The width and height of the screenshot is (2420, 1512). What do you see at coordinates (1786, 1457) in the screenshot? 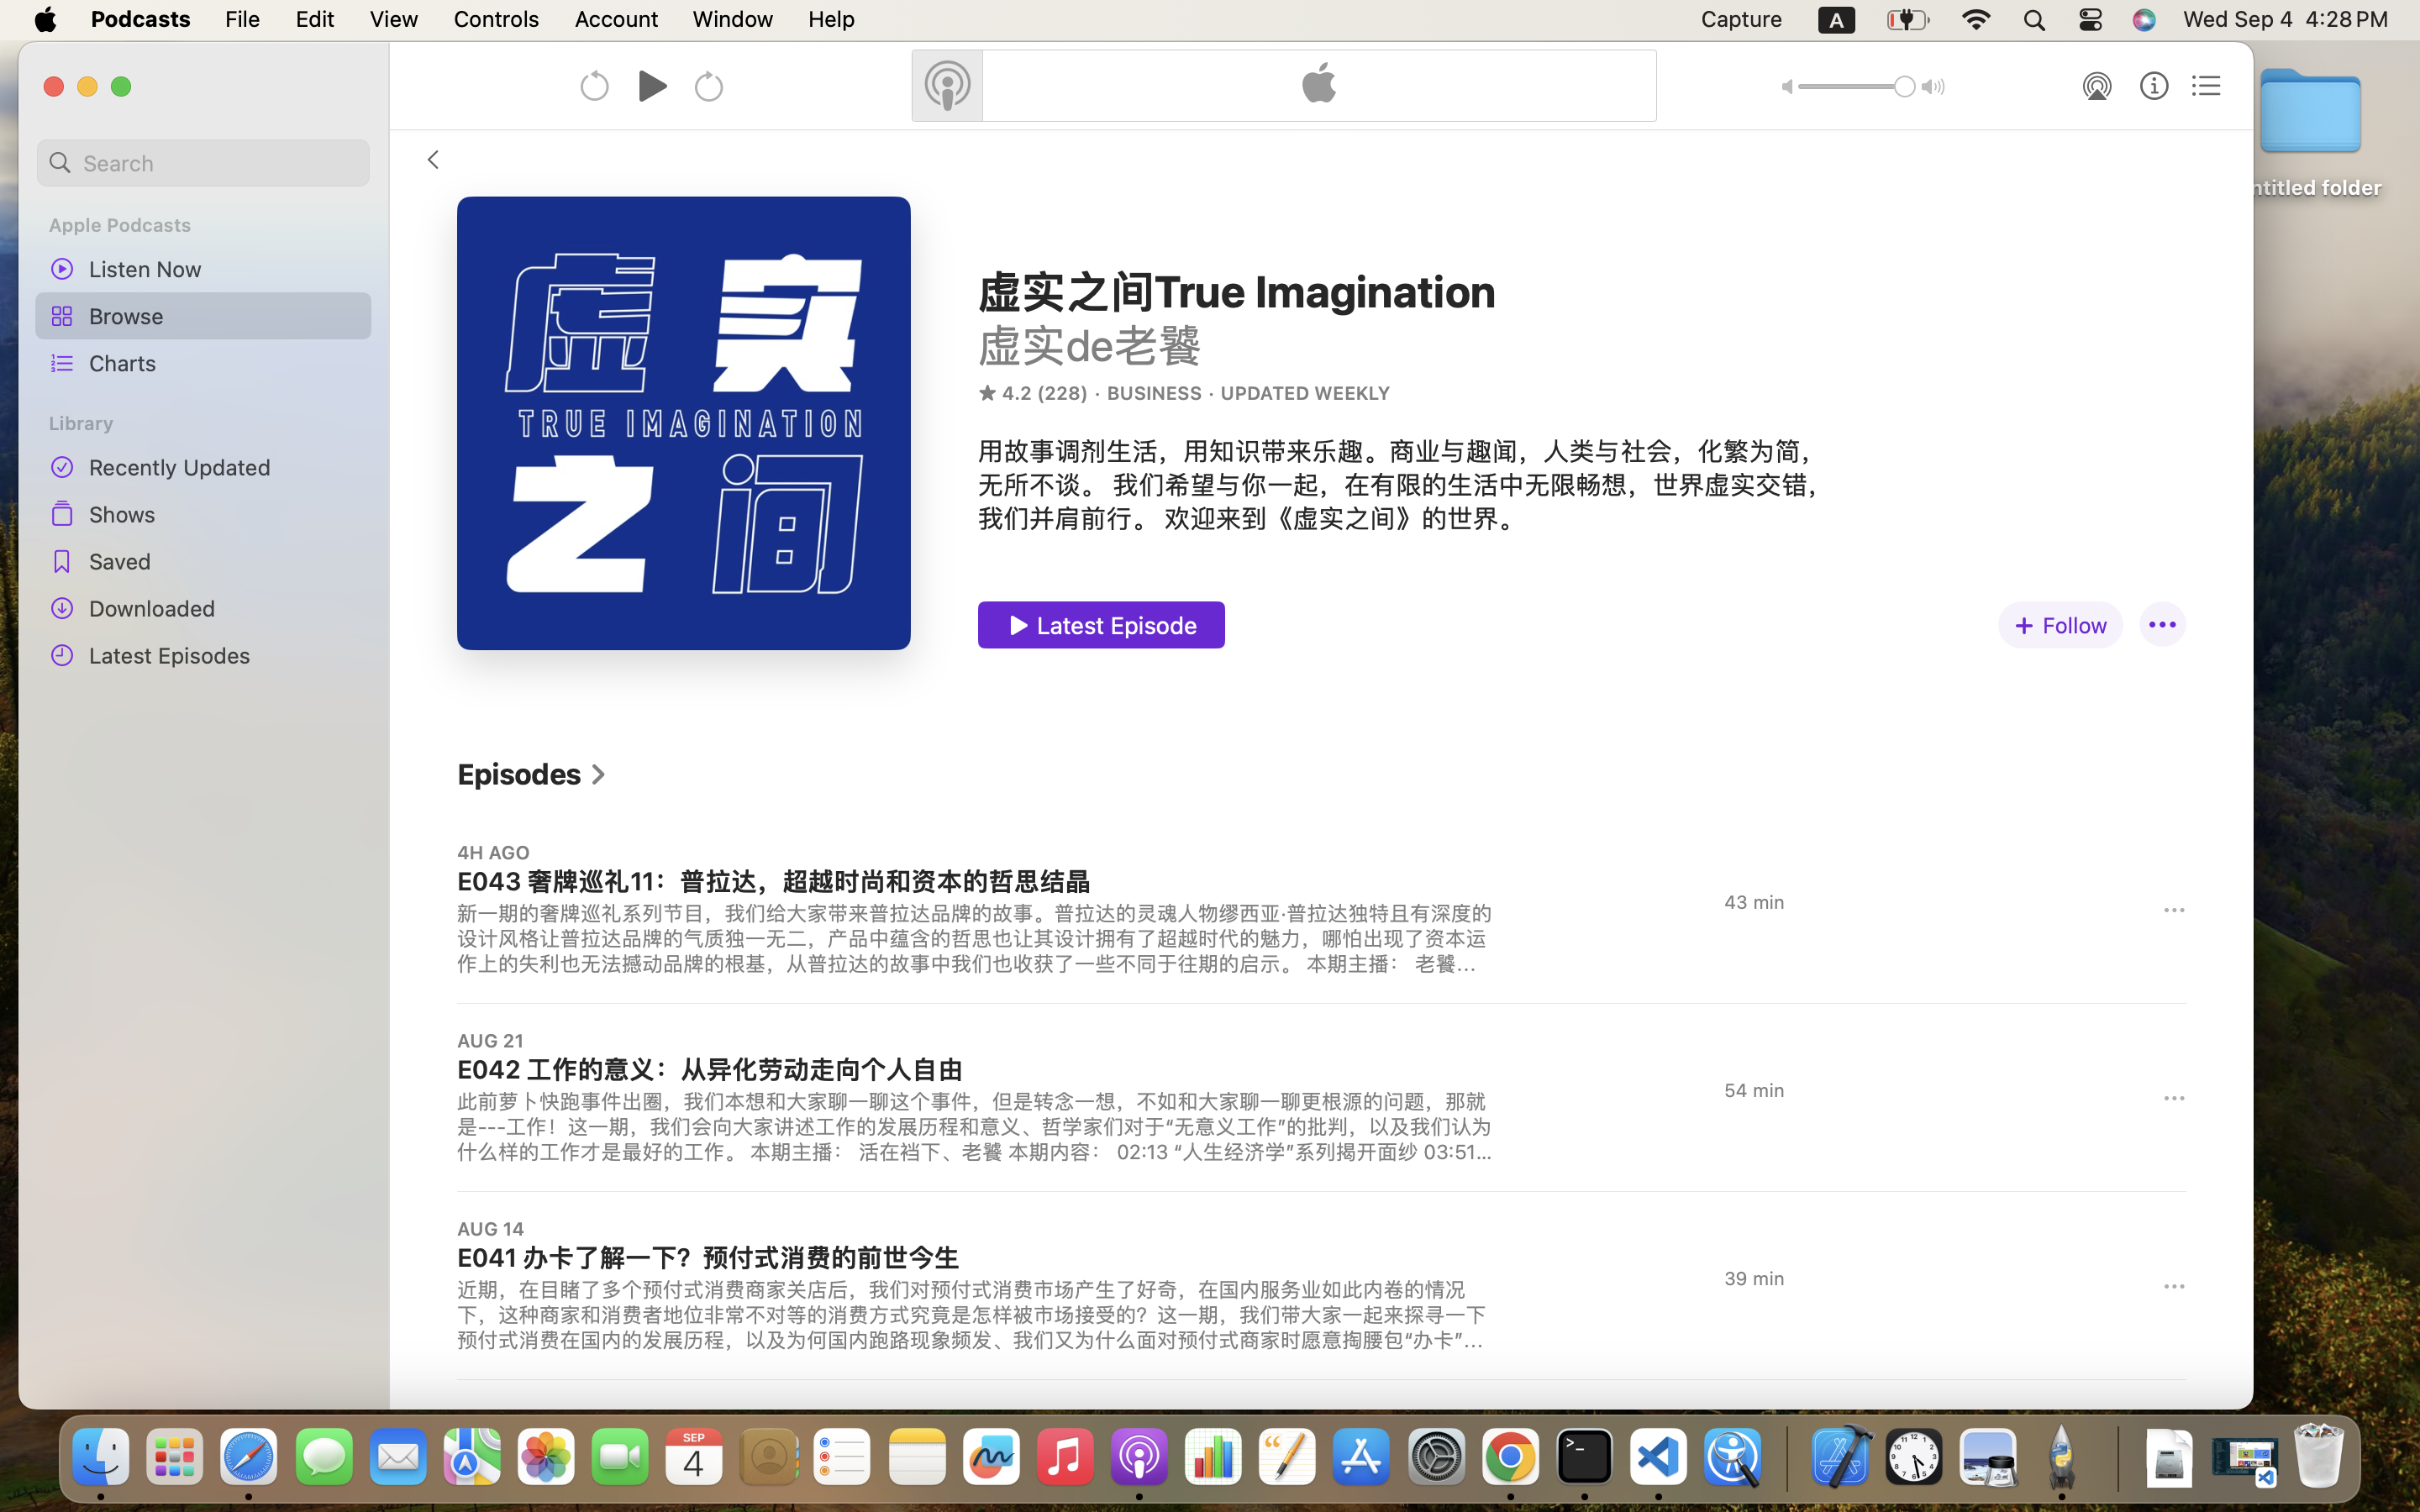
I see `0.4285714328289032` at bounding box center [1786, 1457].